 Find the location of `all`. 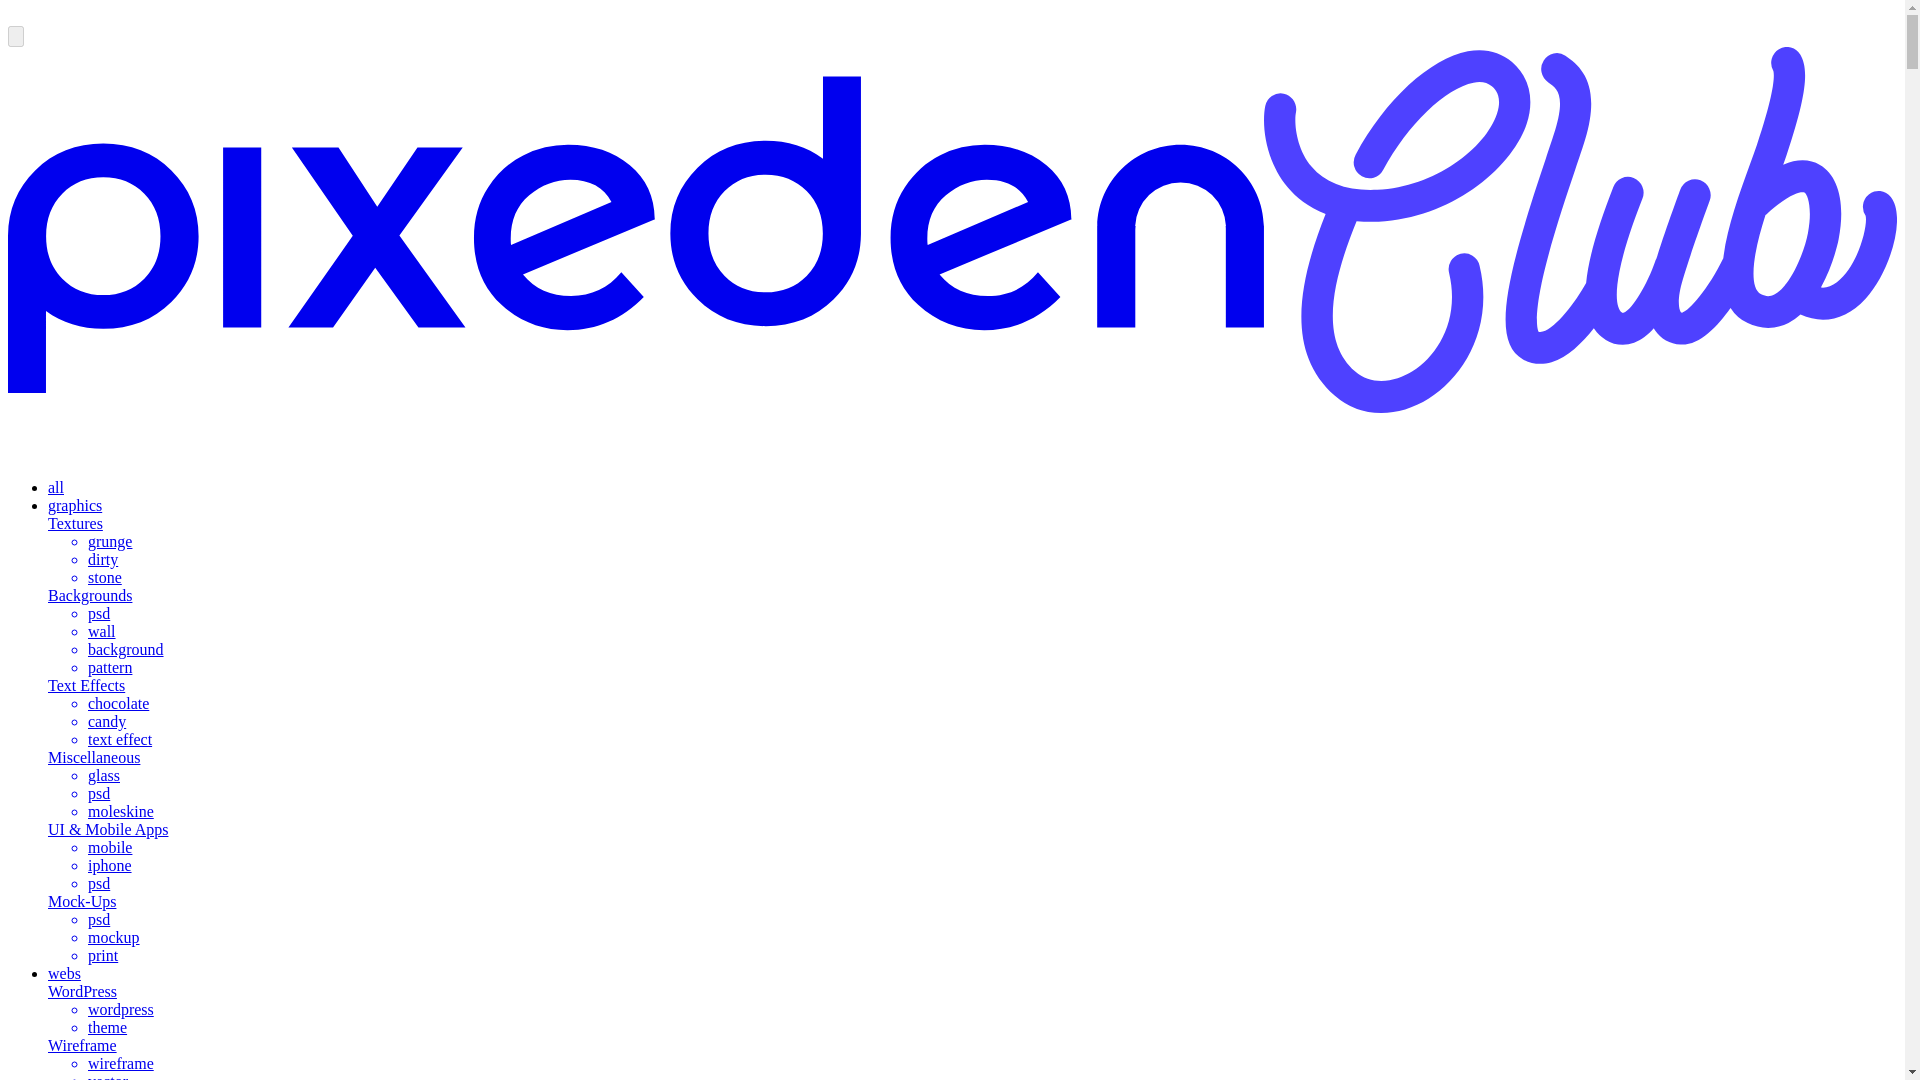

all is located at coordinates (56, 487).